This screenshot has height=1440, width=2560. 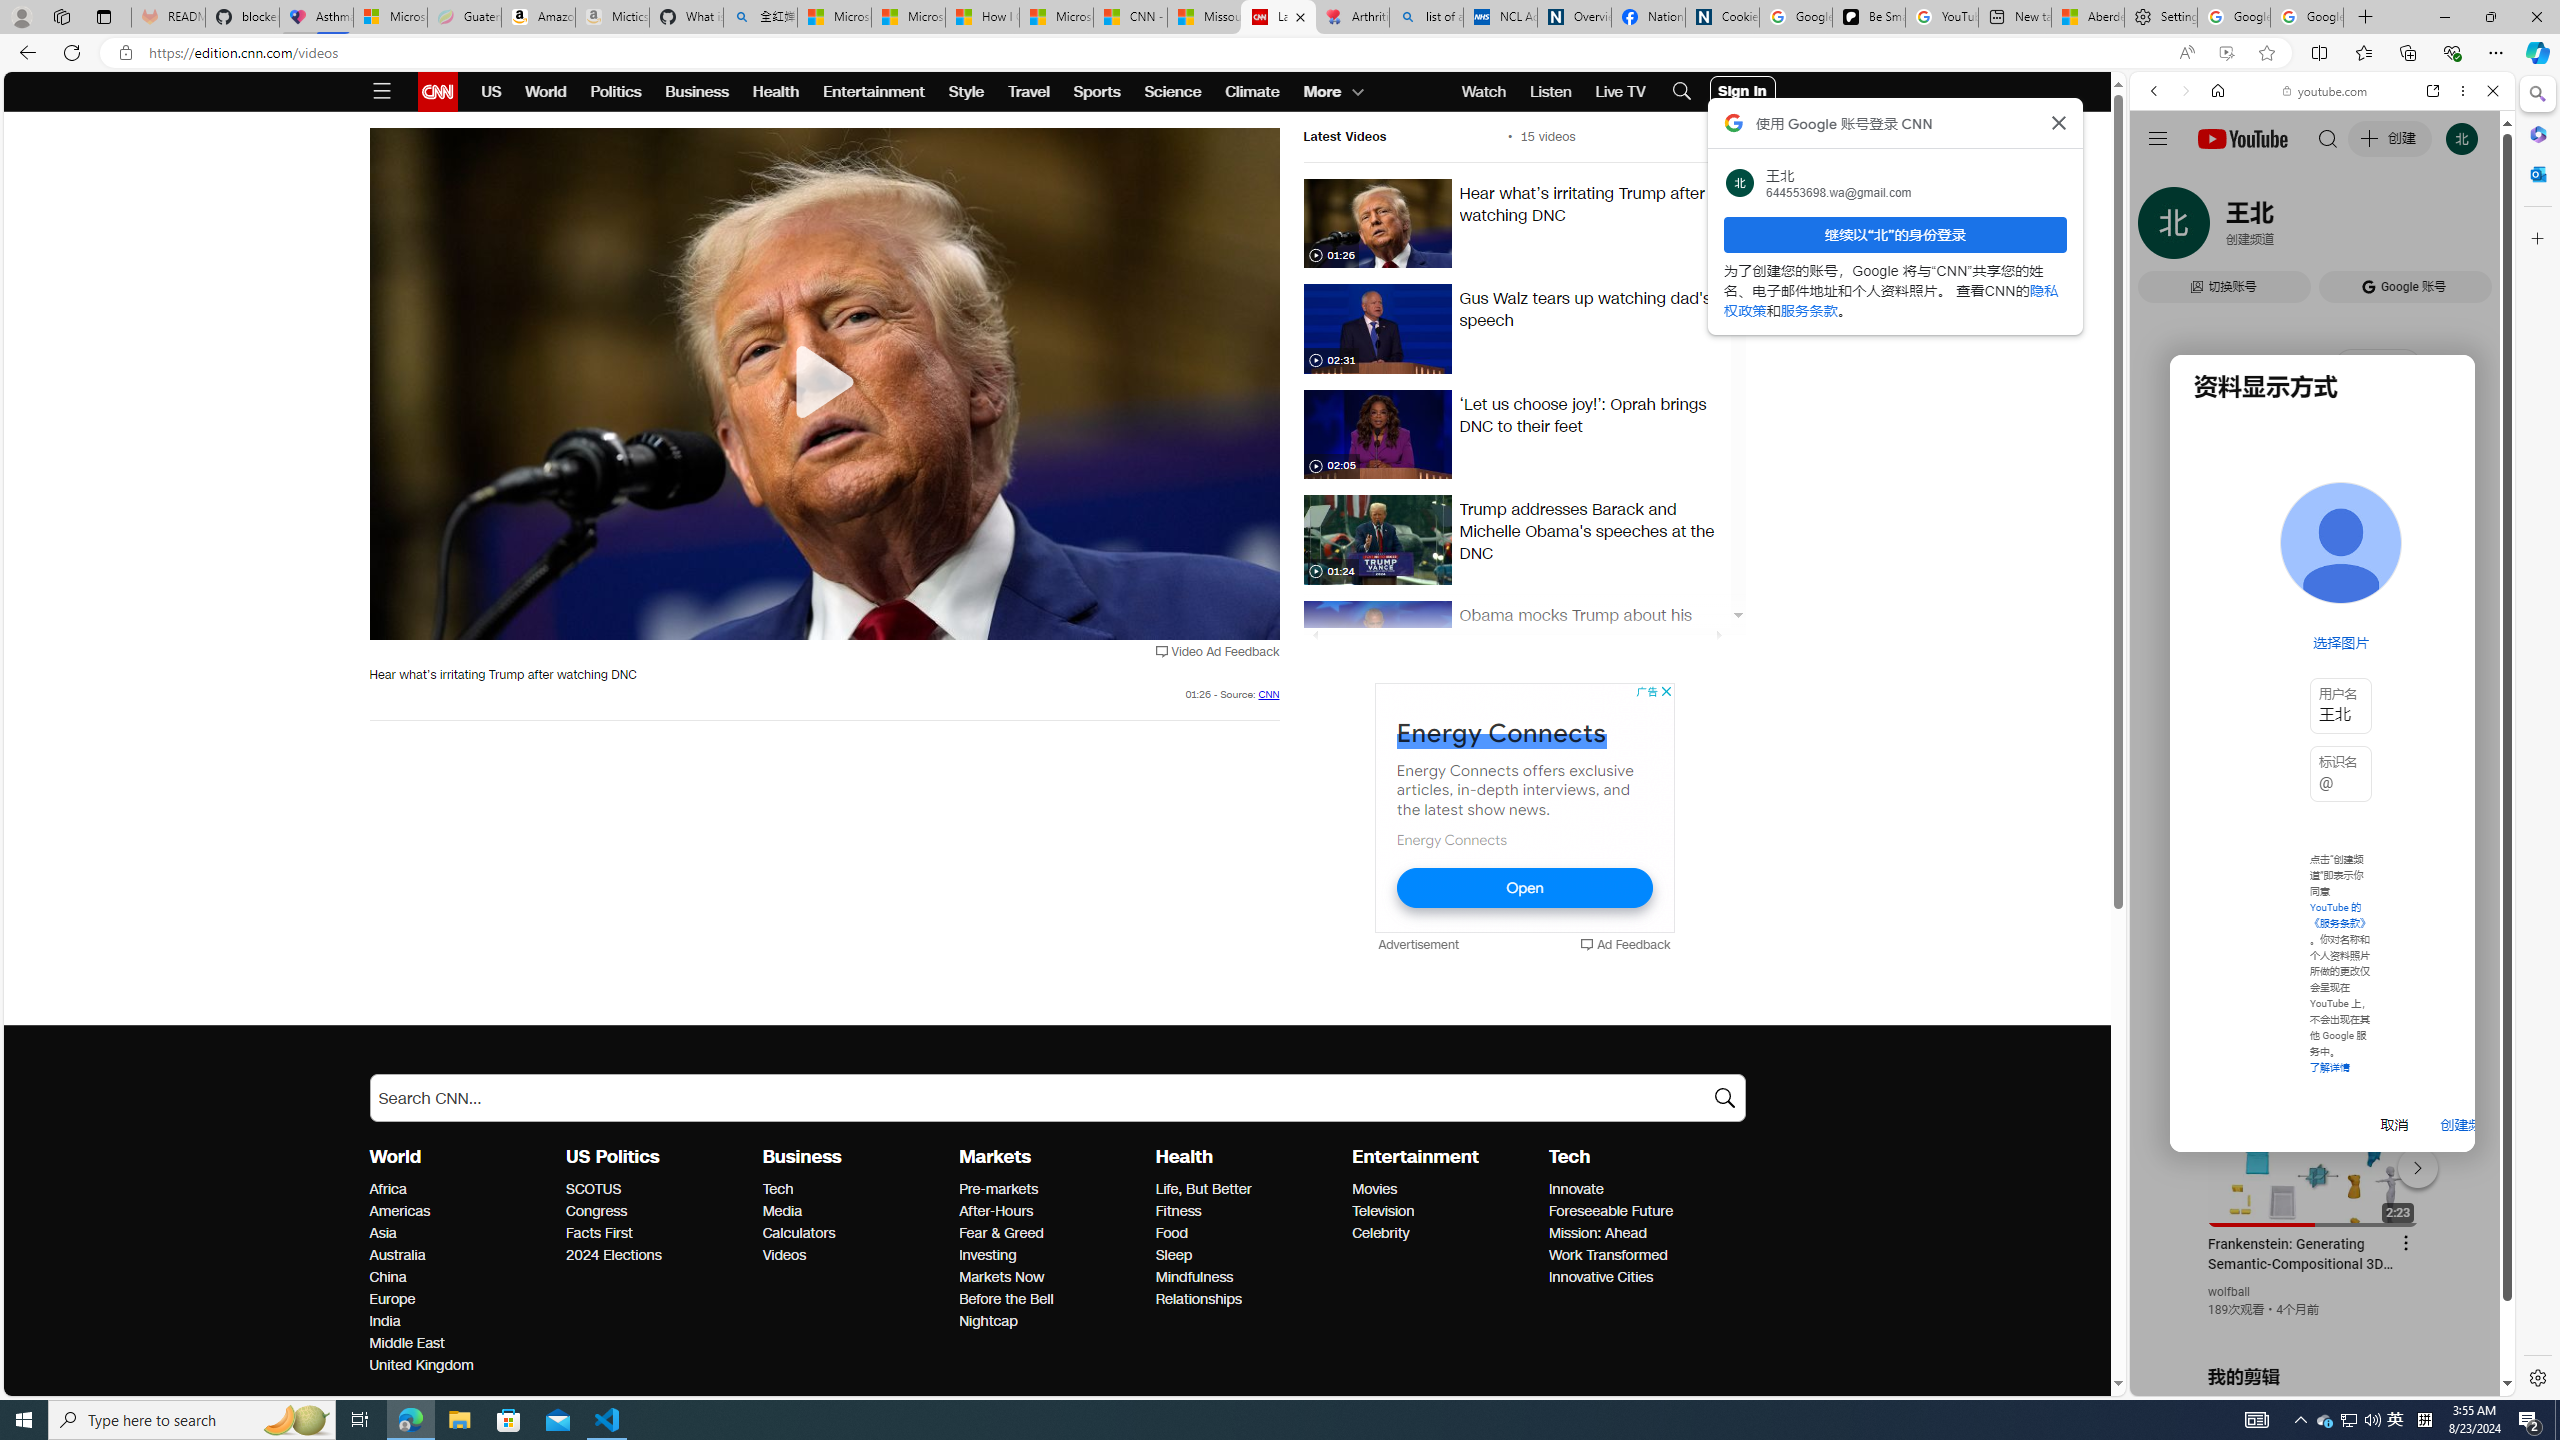 What do you see at coordinates (1173, 1254) in the screenshot?
I see `Health Sleep` at bounding box center [1173, 1254].